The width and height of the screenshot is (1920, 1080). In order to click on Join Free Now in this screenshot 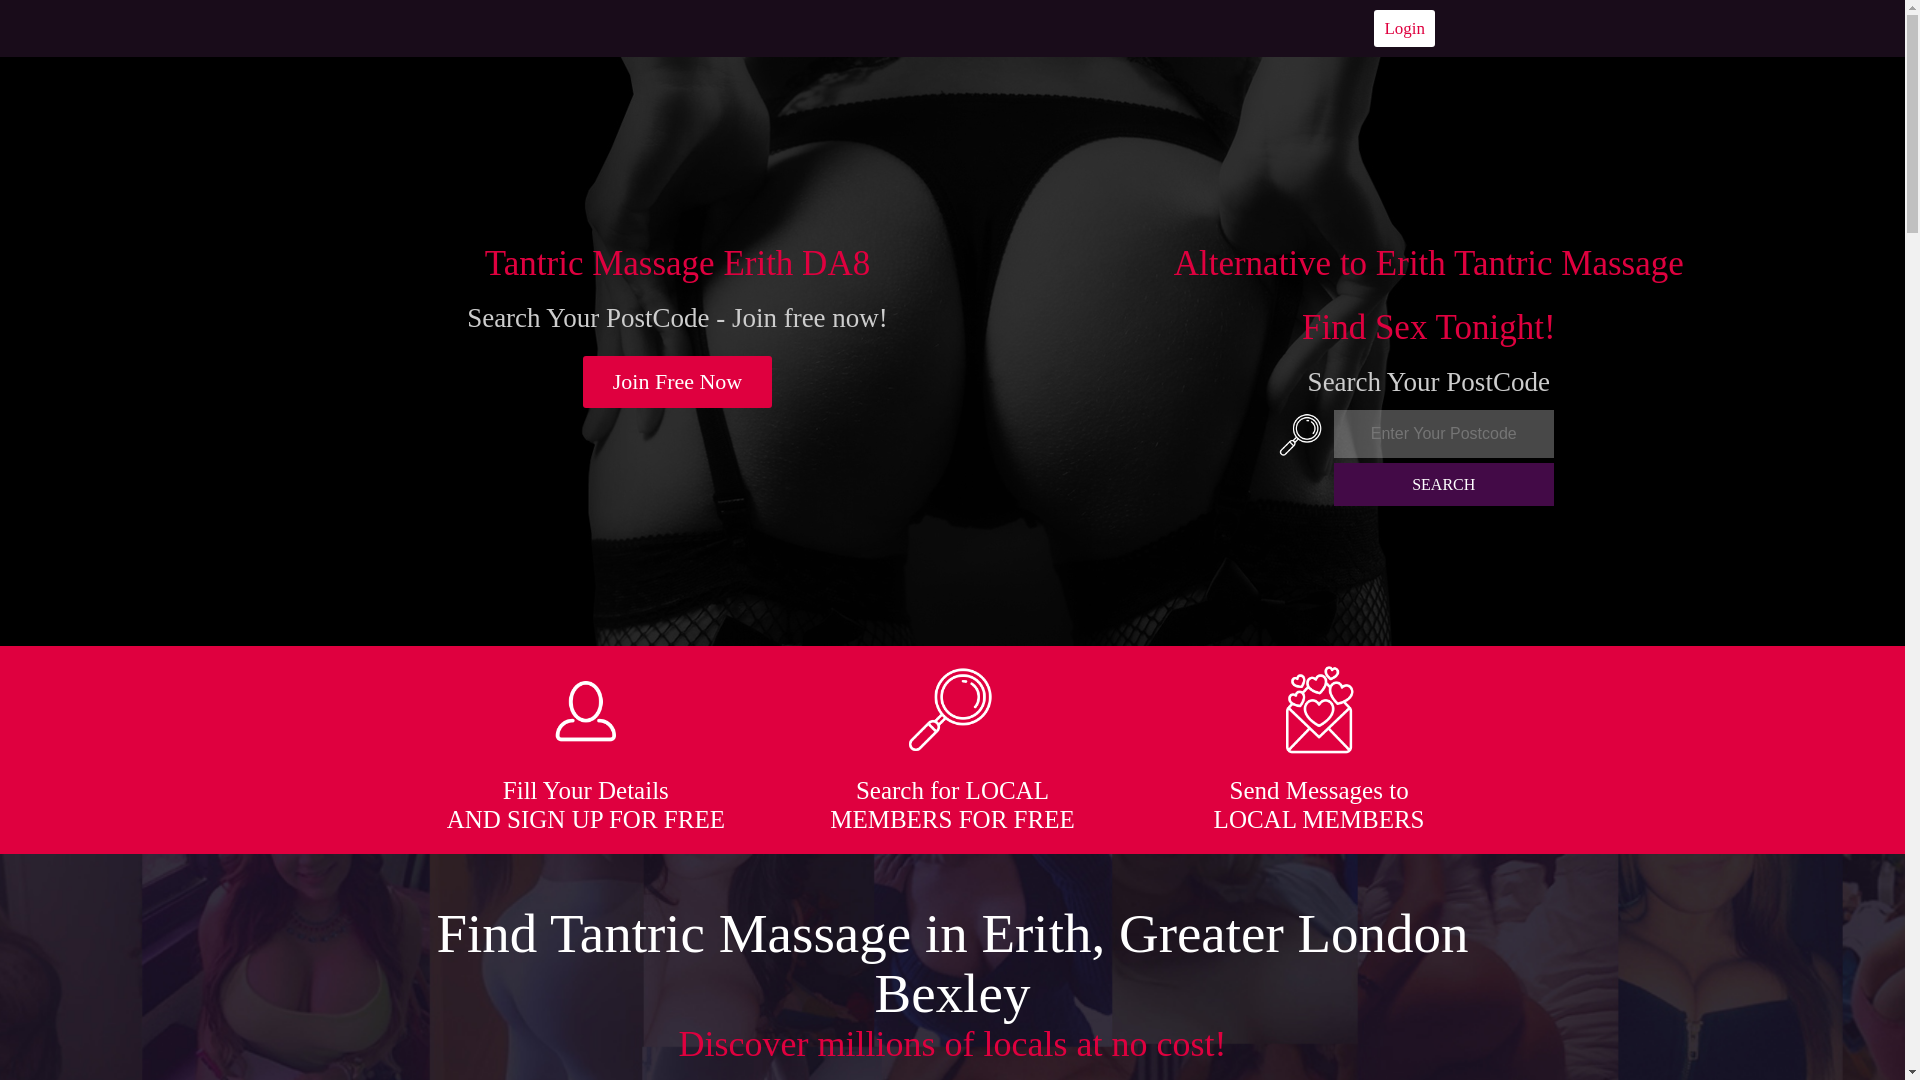, I will do `click(678, 382)`.